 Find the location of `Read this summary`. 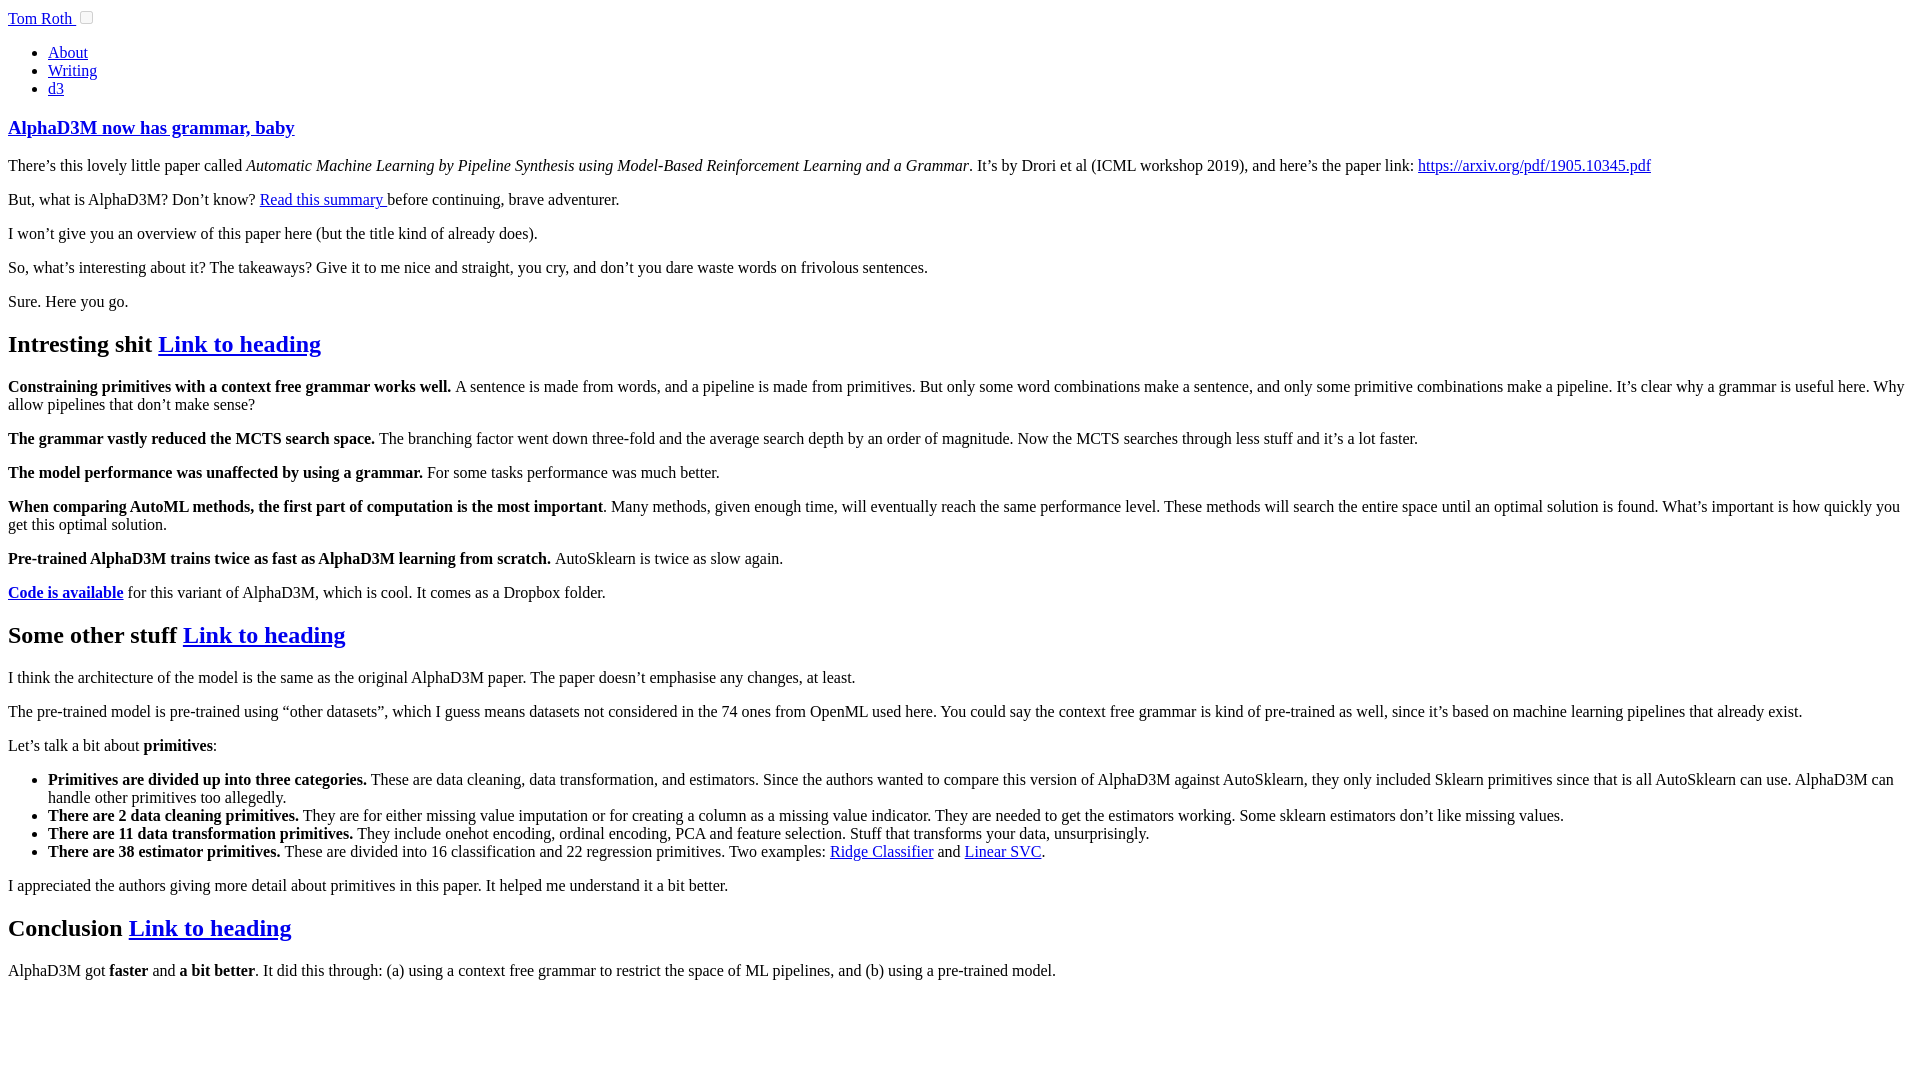

Read this summary is located at coordinates (323, 200).